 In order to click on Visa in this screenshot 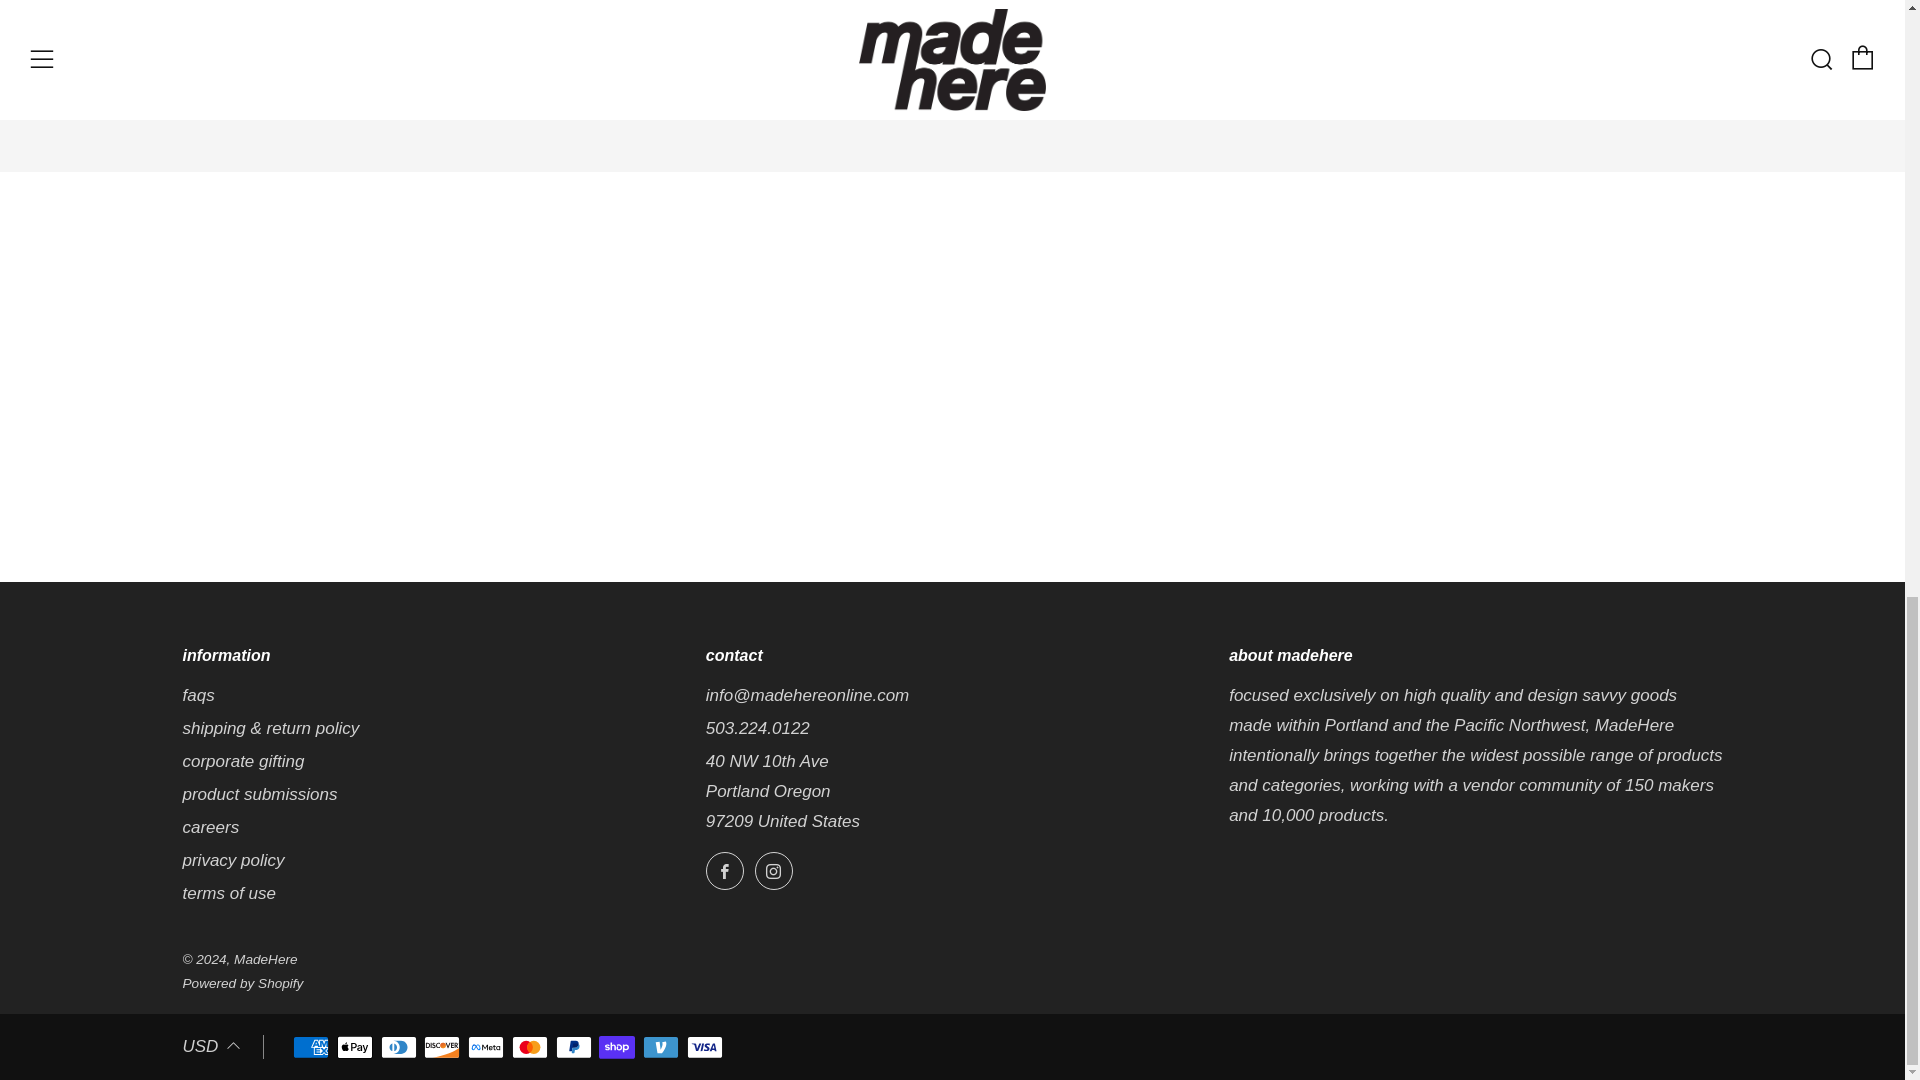, I will do `click(705, 1048)`.